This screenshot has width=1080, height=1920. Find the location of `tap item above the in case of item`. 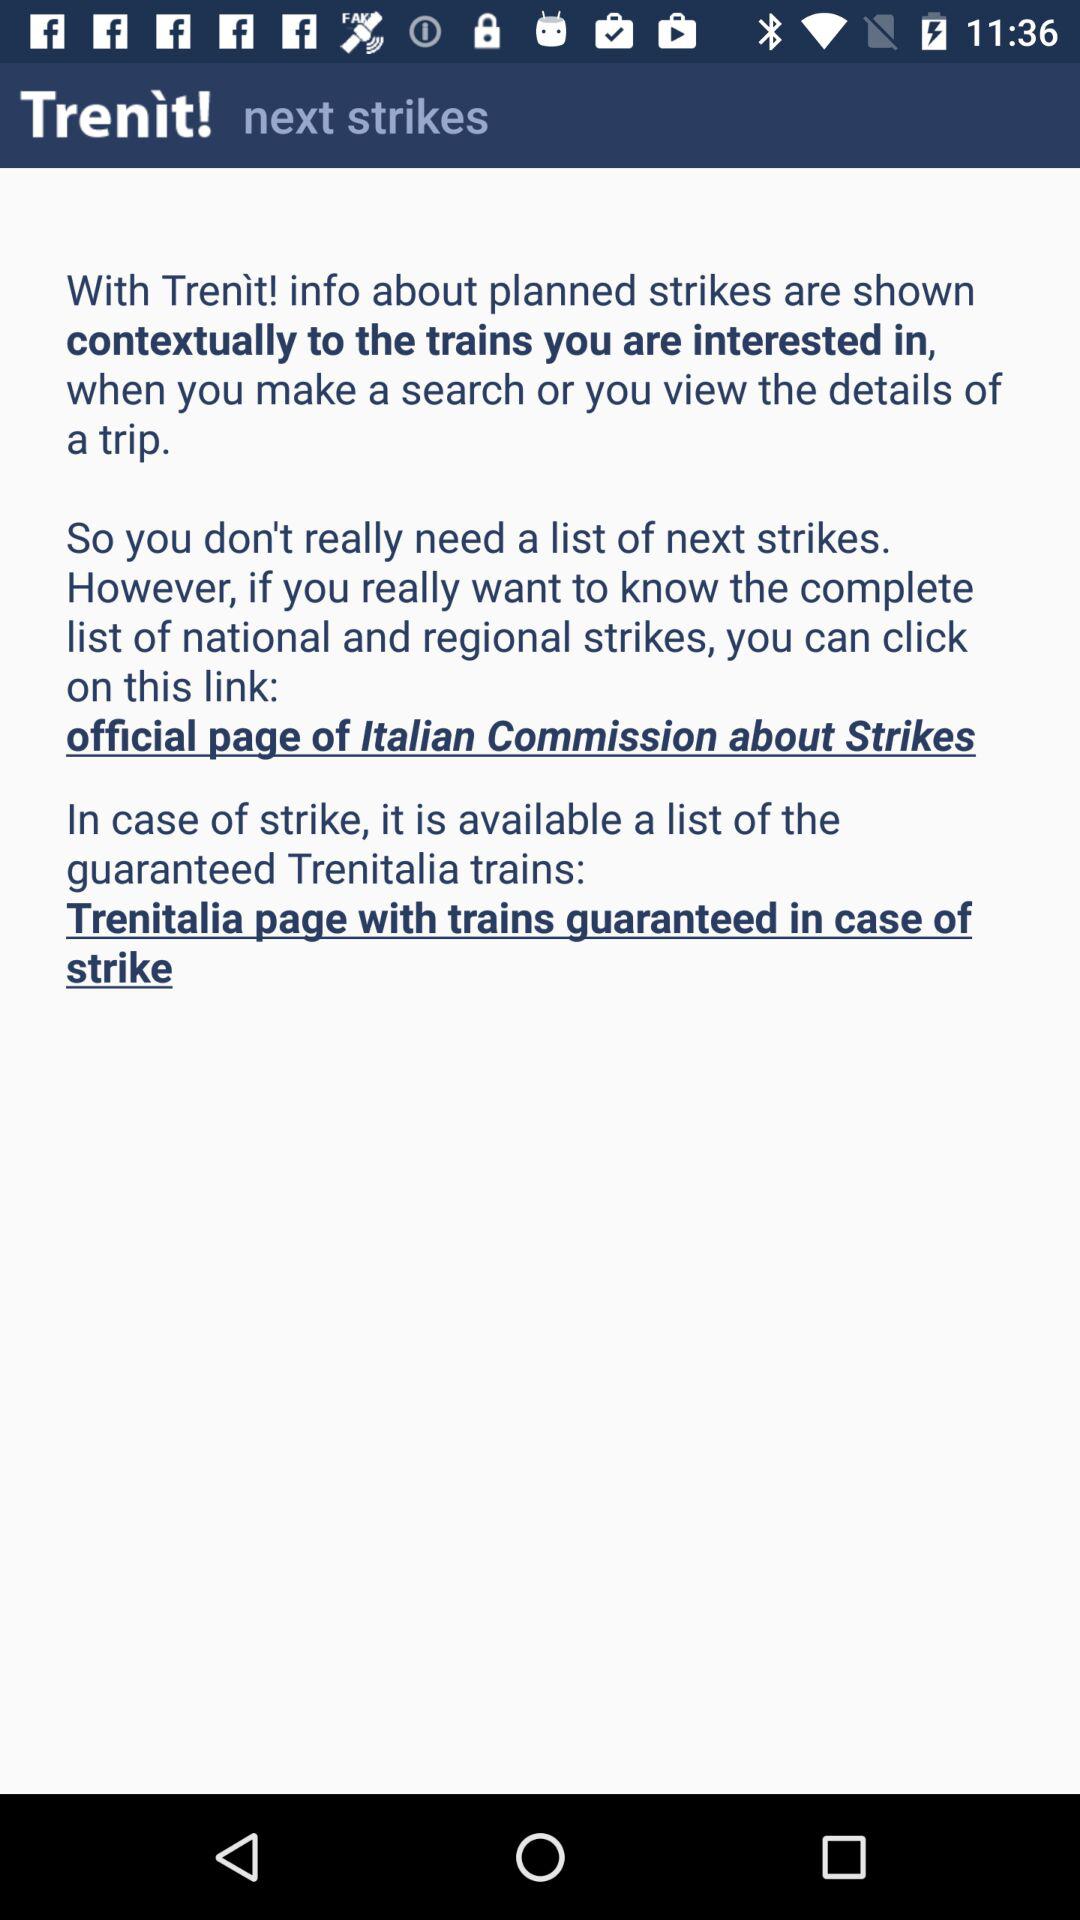

tap item above the in case of item is located at coordinates (540, 511).